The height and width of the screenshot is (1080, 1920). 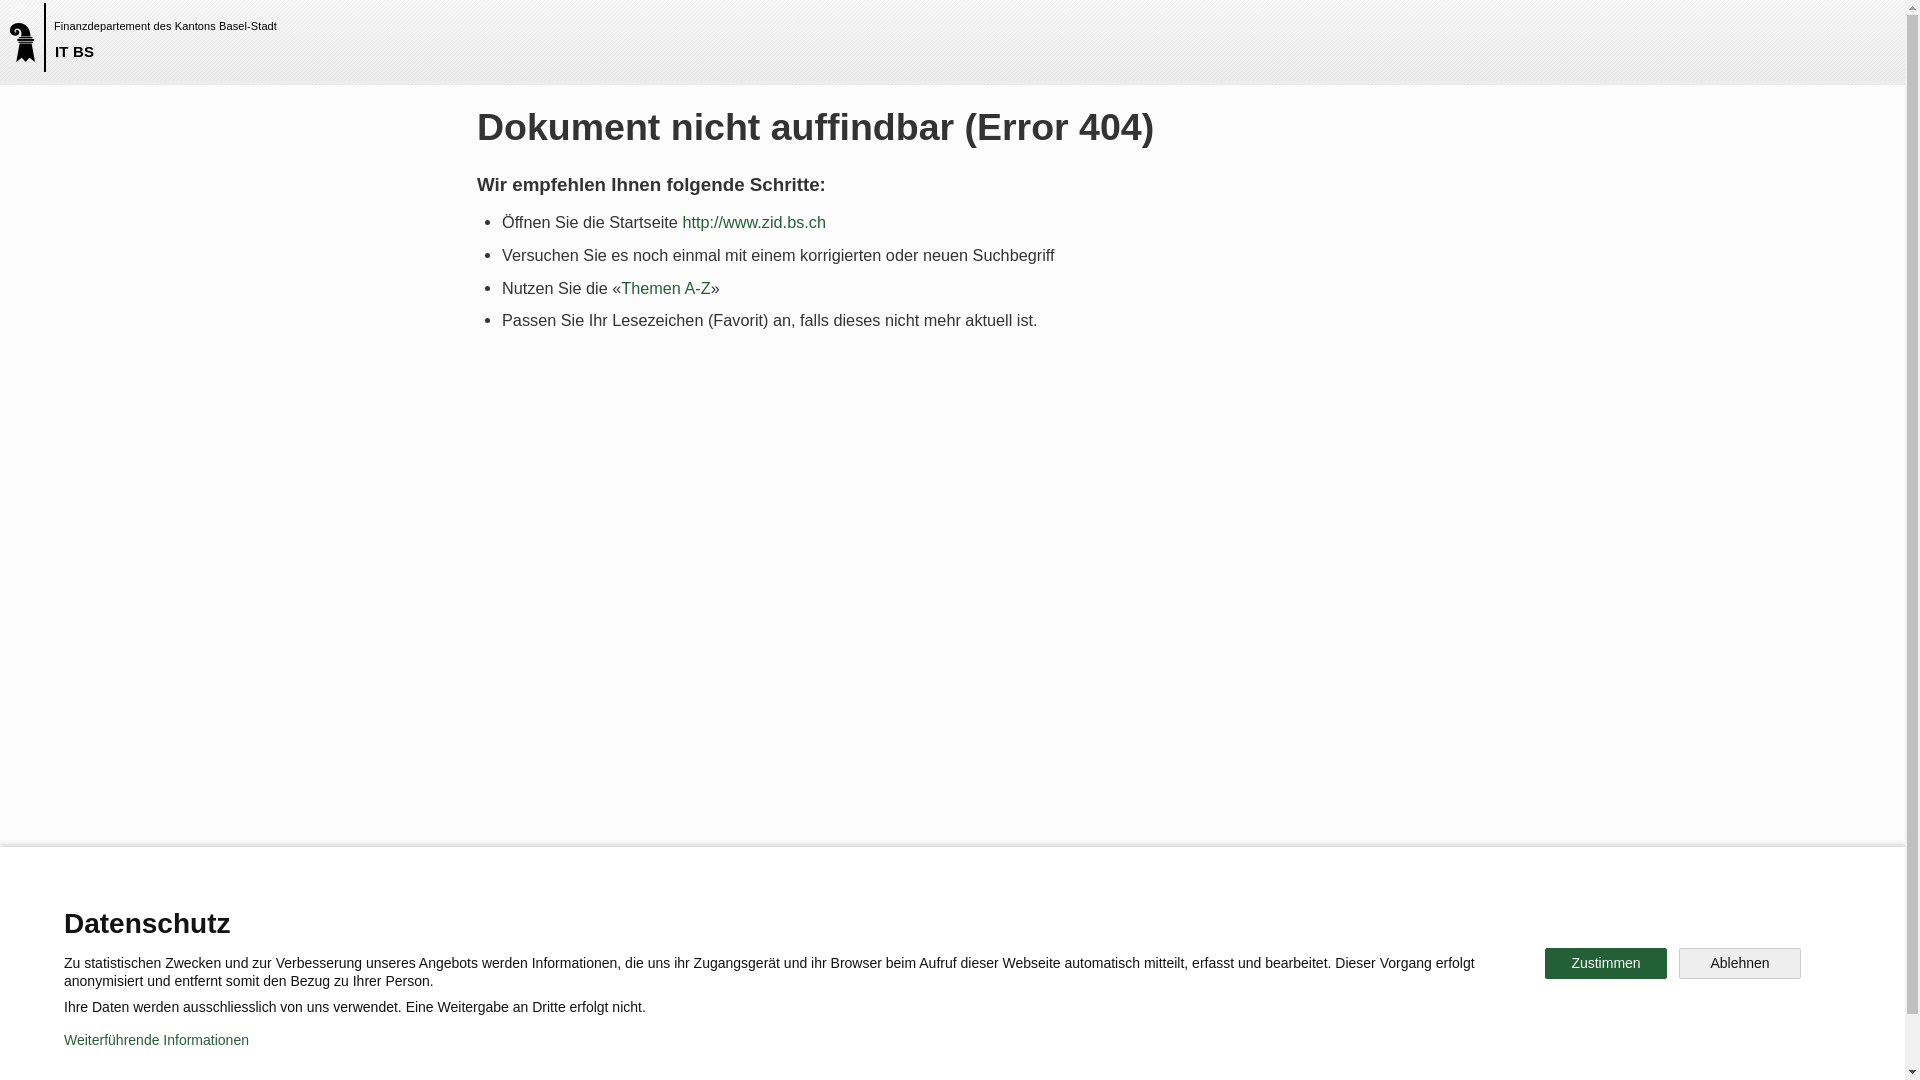 What do you see at coordinates (666, 287) in the screenshot?
I see `Themen A-Z` at bounding box center [666, 287].